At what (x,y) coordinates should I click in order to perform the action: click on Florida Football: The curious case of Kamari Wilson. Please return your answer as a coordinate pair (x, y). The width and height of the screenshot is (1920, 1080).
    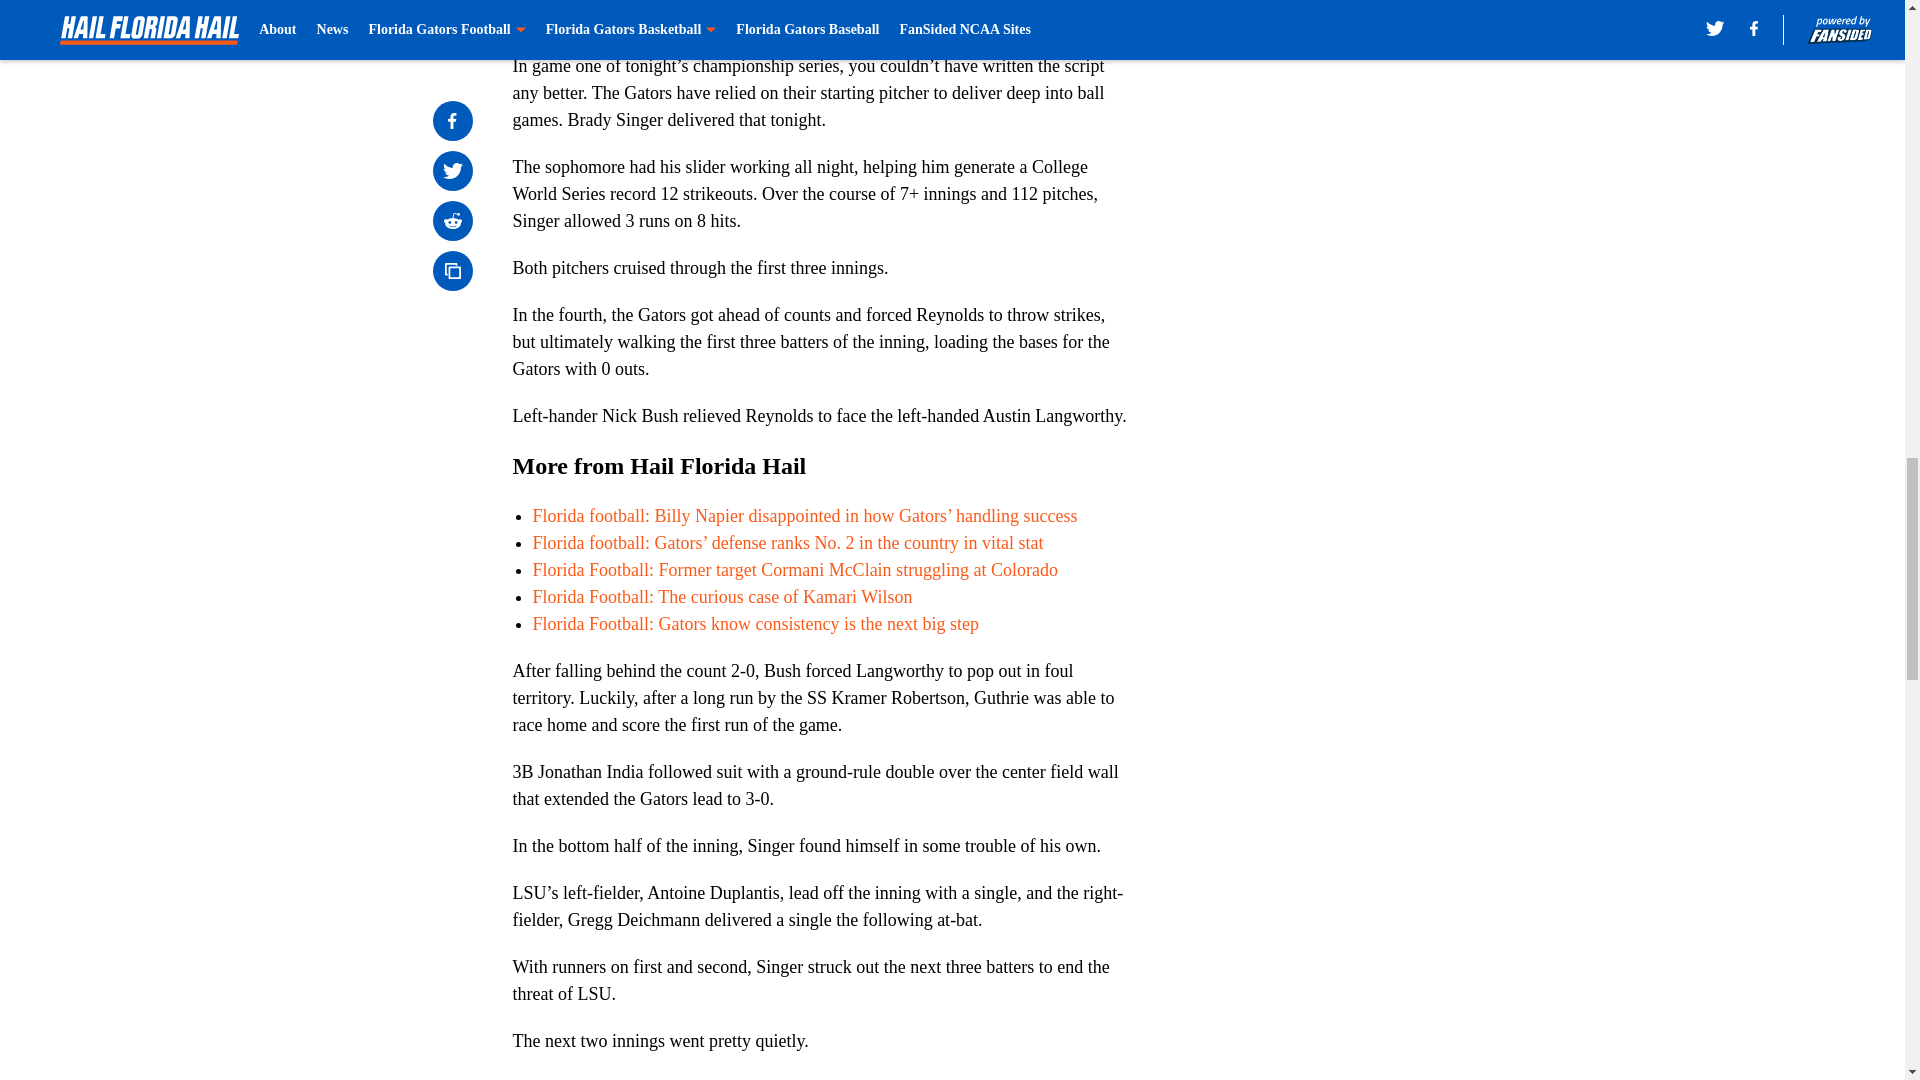
    Looking at the image, I should click on (722, 596).